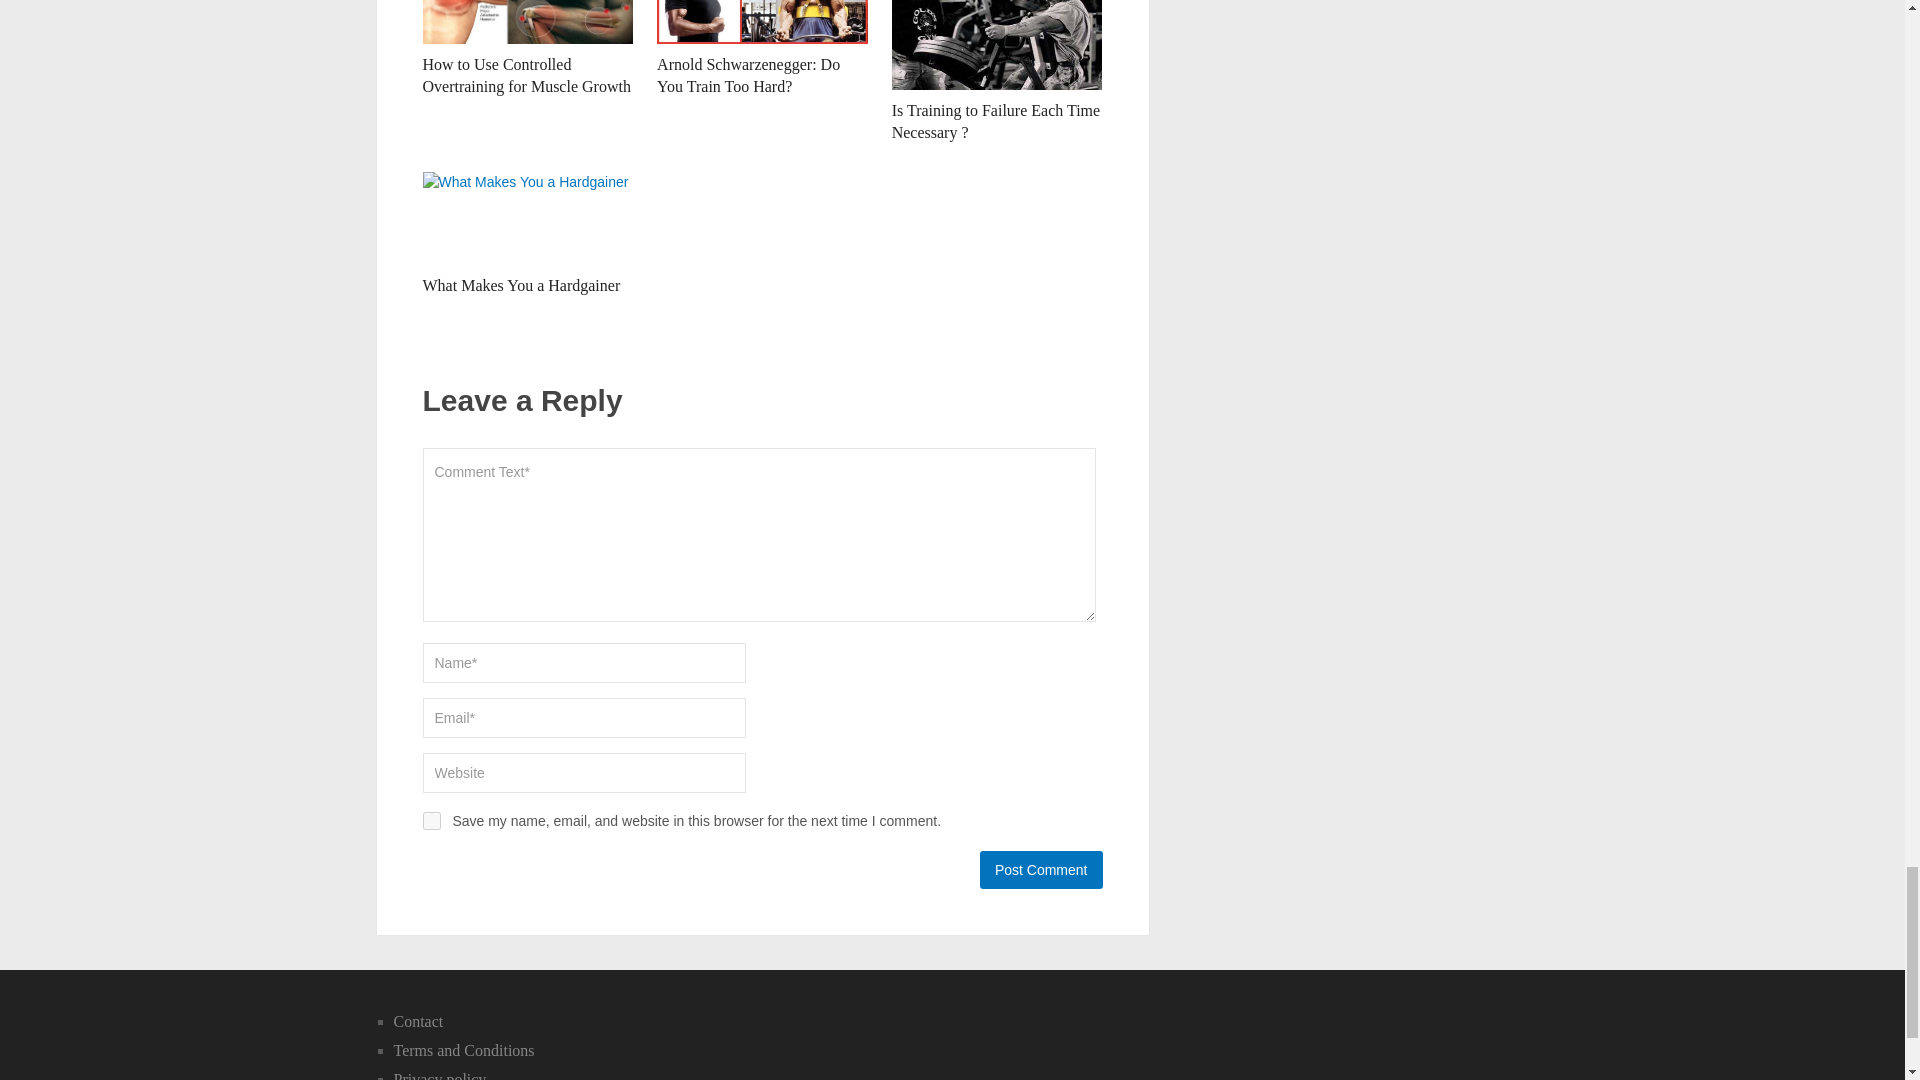  What do you see at coordinates (762, 22) in the screenshot?
I see `Arnold Schwarzenegger: Do You Train Too Hard?` at bounding box center [762, 22].